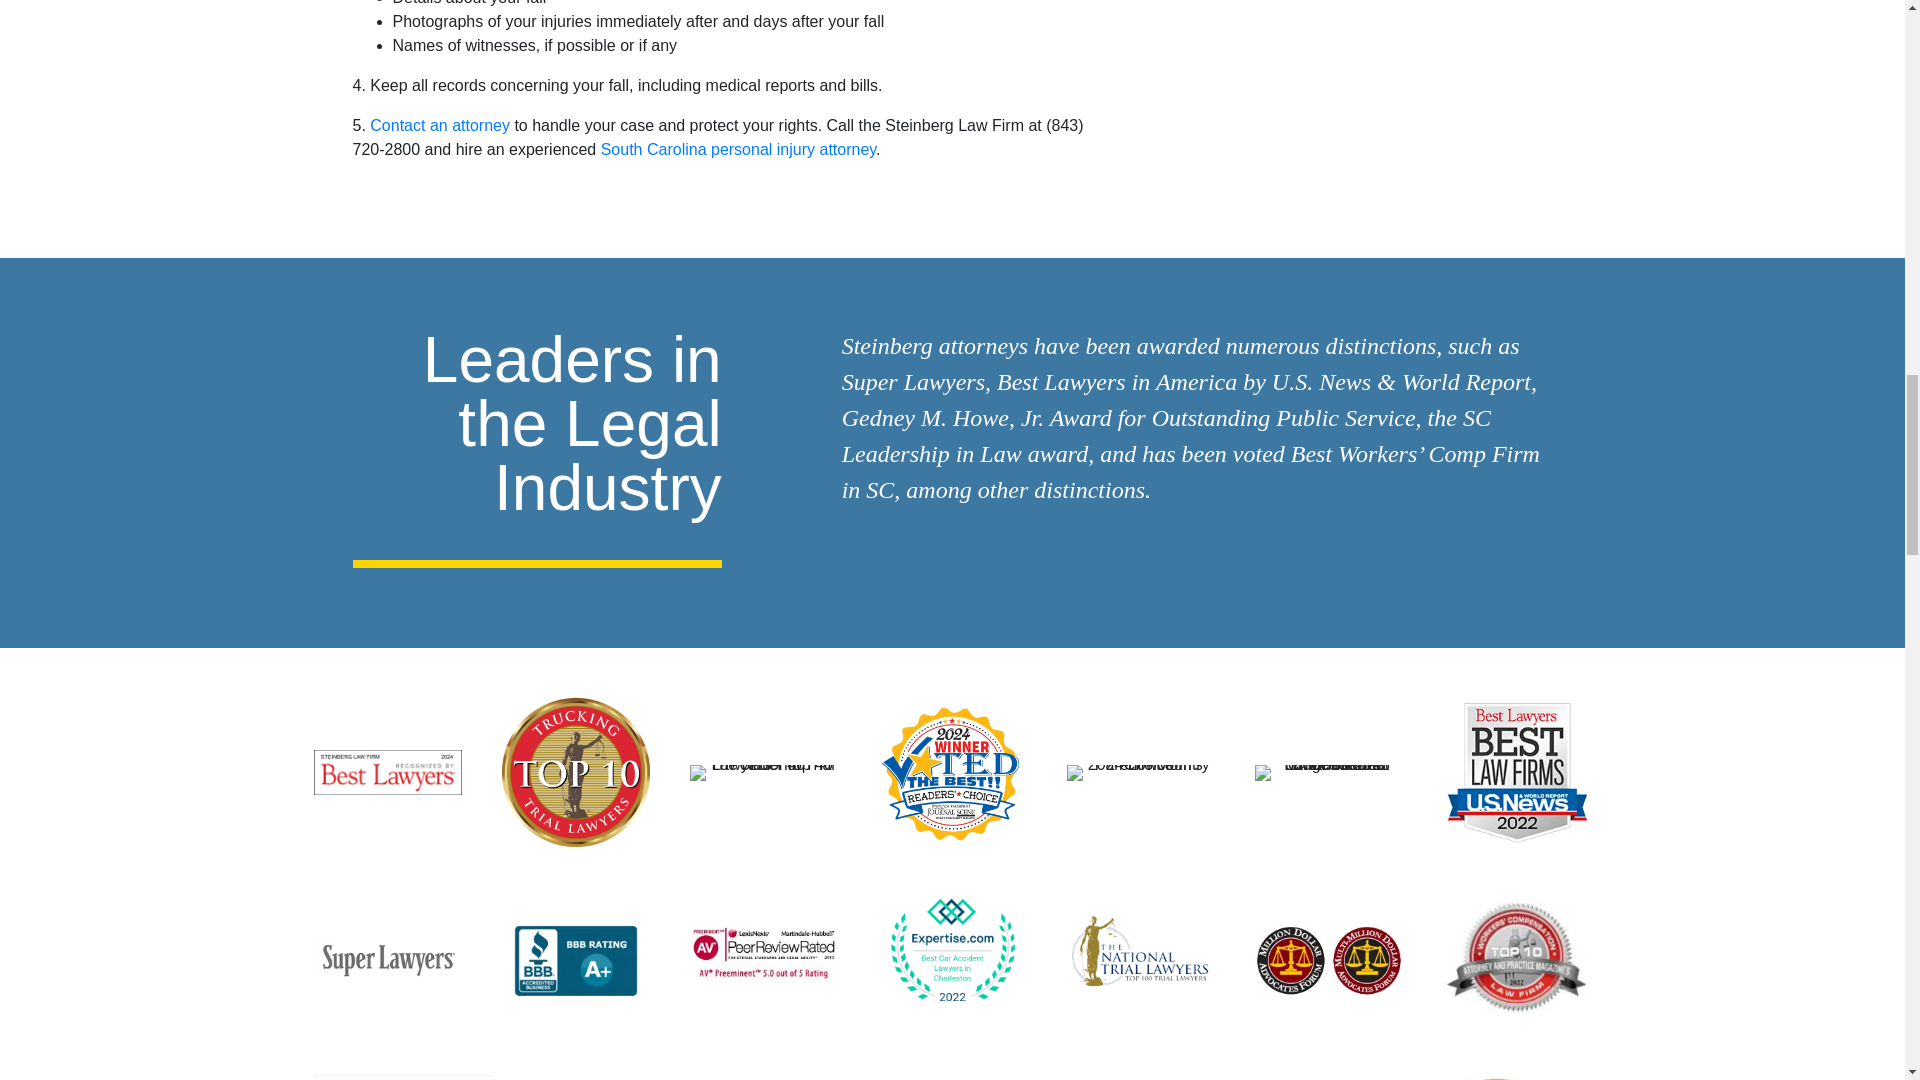 This screenshot has height=1080, width=1920. Describe the element at coordinates (1329, 960) in the screenshot. I see `million-dollar-f` at that location.